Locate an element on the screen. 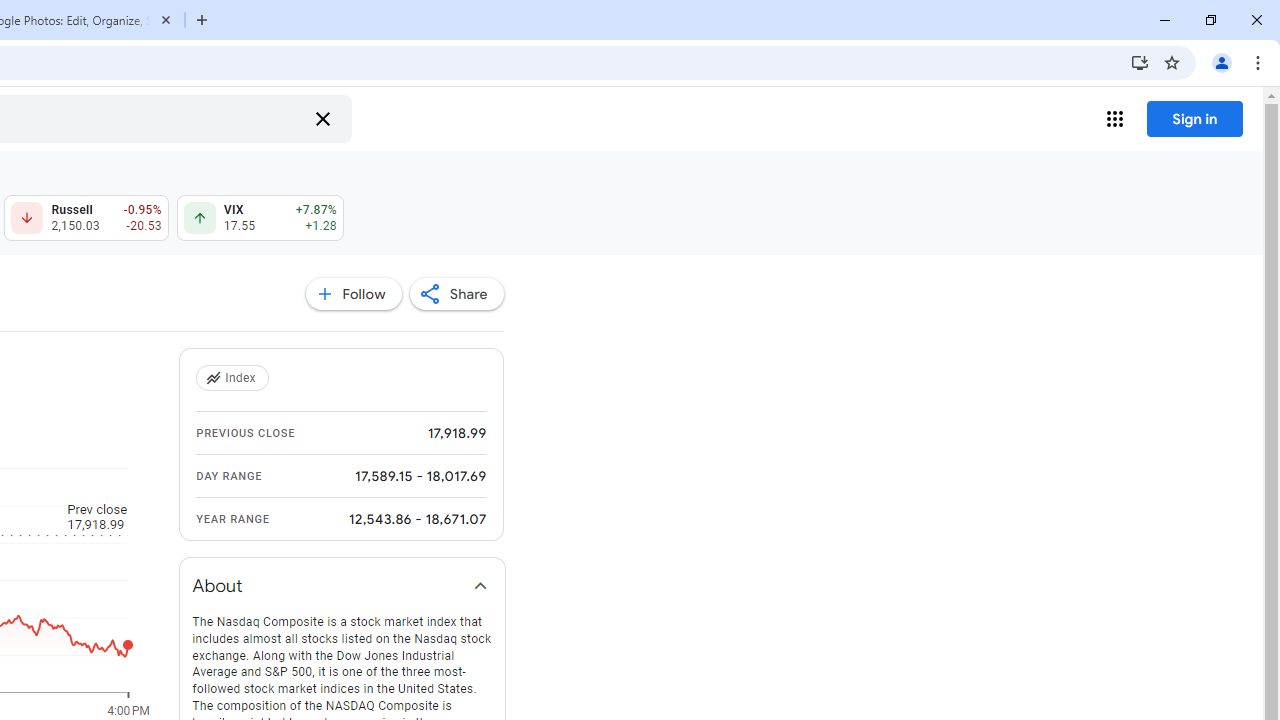  VIX 17.55 Up by 7.87% +1.28 is located at coordinates (260, 218).